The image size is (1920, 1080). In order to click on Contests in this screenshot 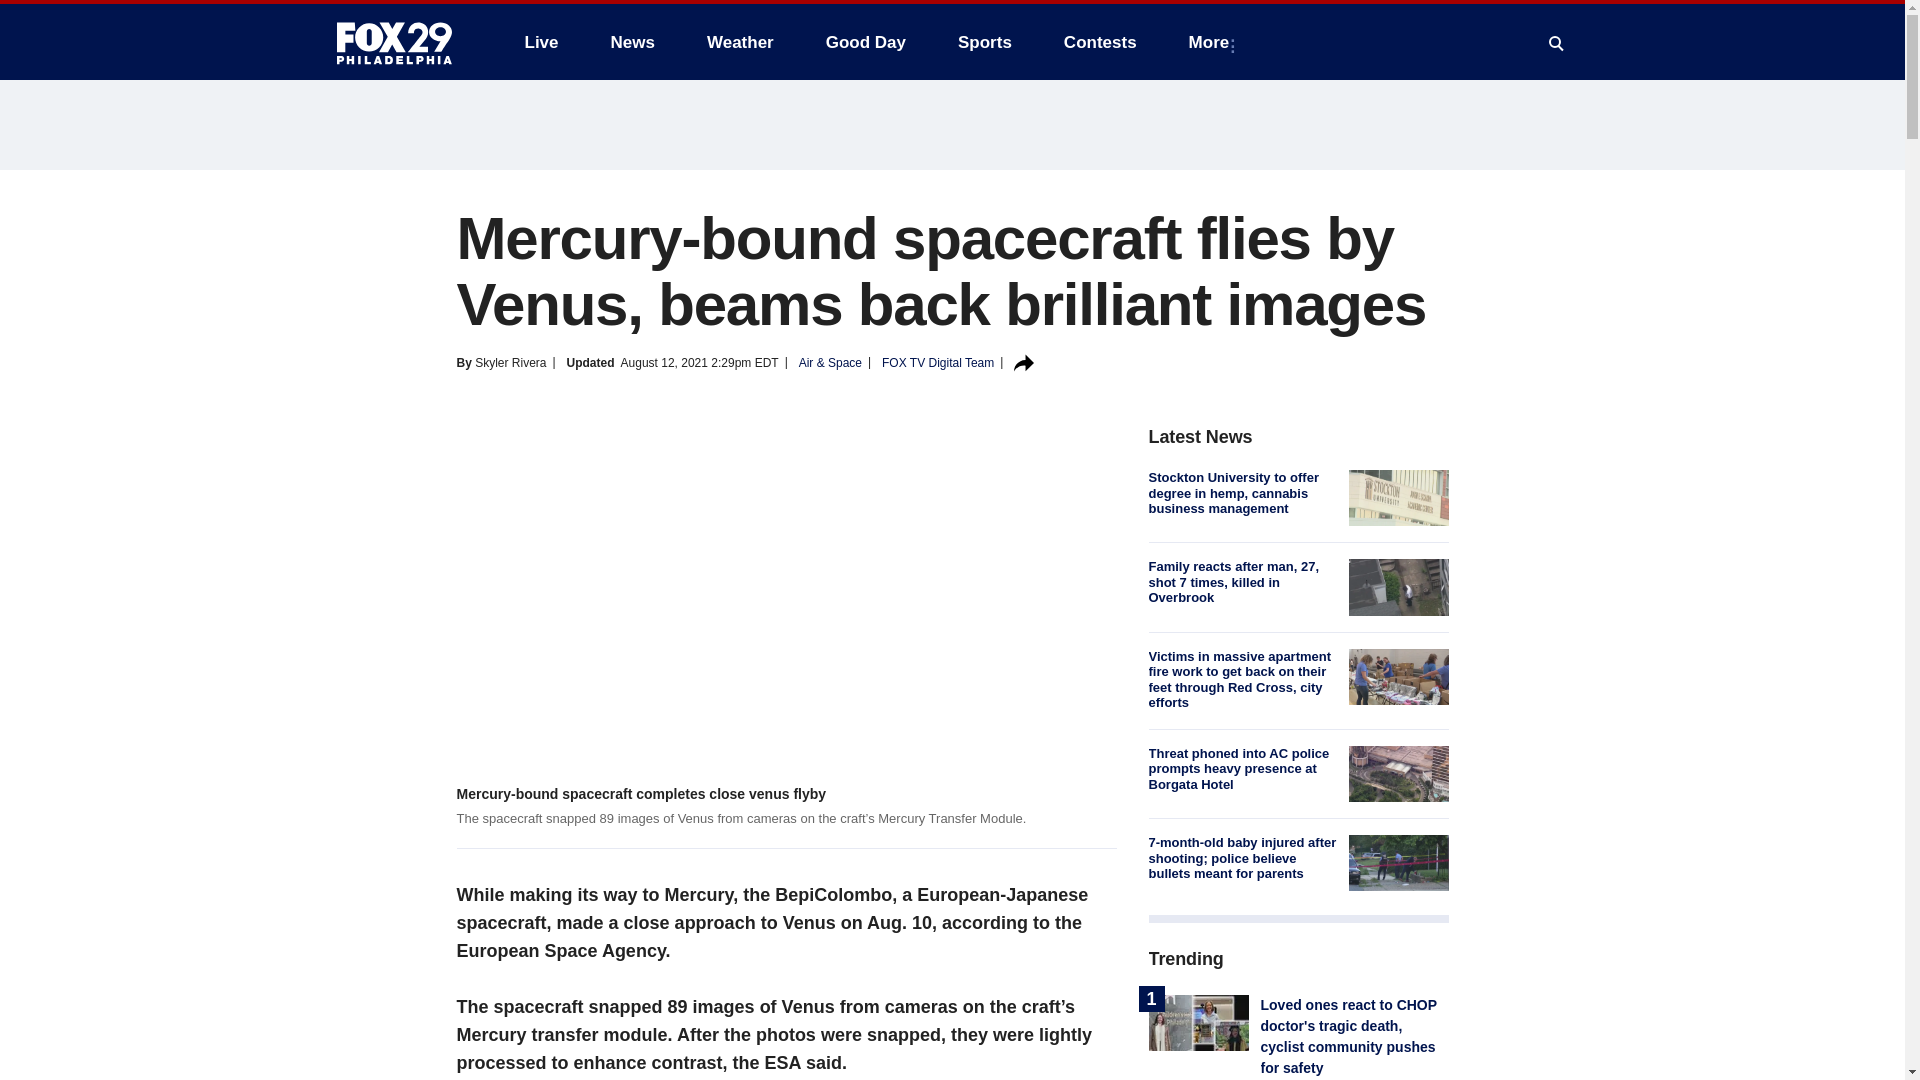, I will do `click(1100, 42)`.